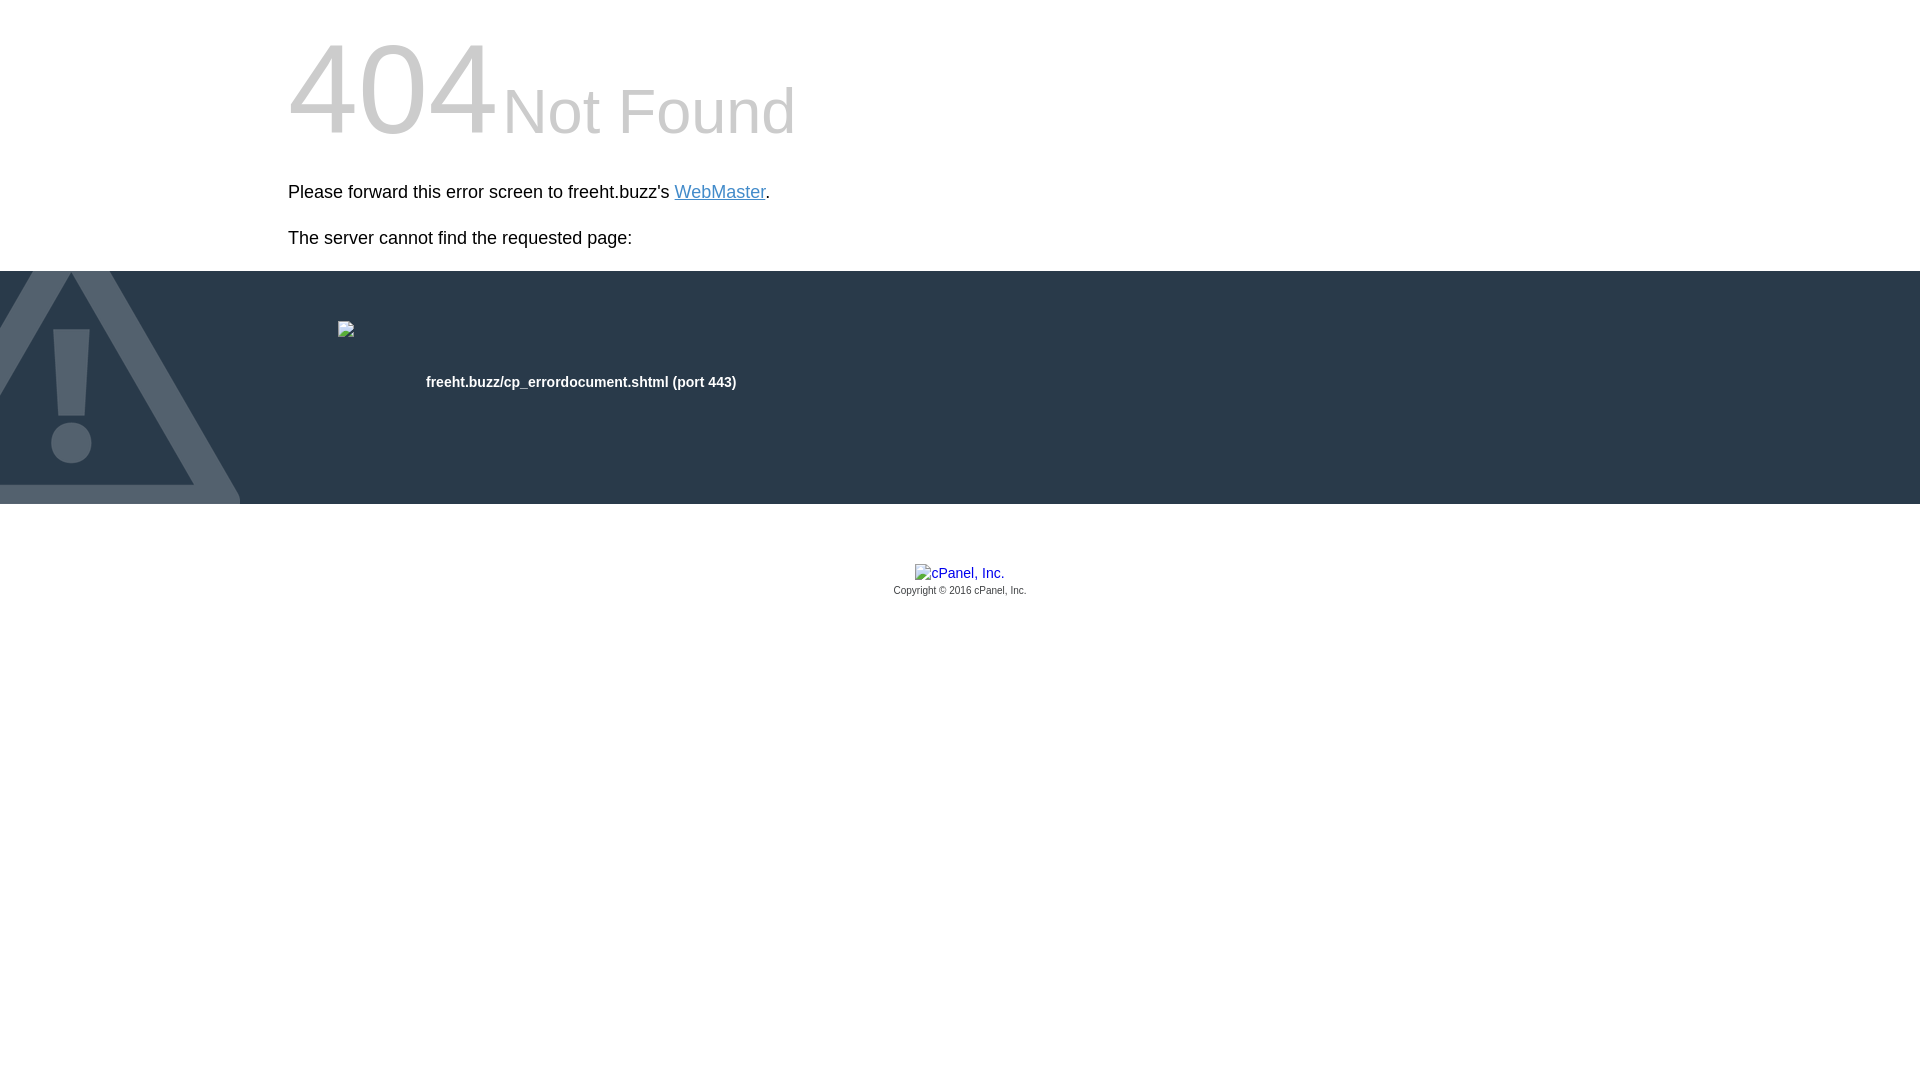 The height and width of the screenshot is (1080, 1920). What do you see at coordinates (960, 581) in the screenshot?
I see `cPanel, Inc.` at bounding box center [960, 581].